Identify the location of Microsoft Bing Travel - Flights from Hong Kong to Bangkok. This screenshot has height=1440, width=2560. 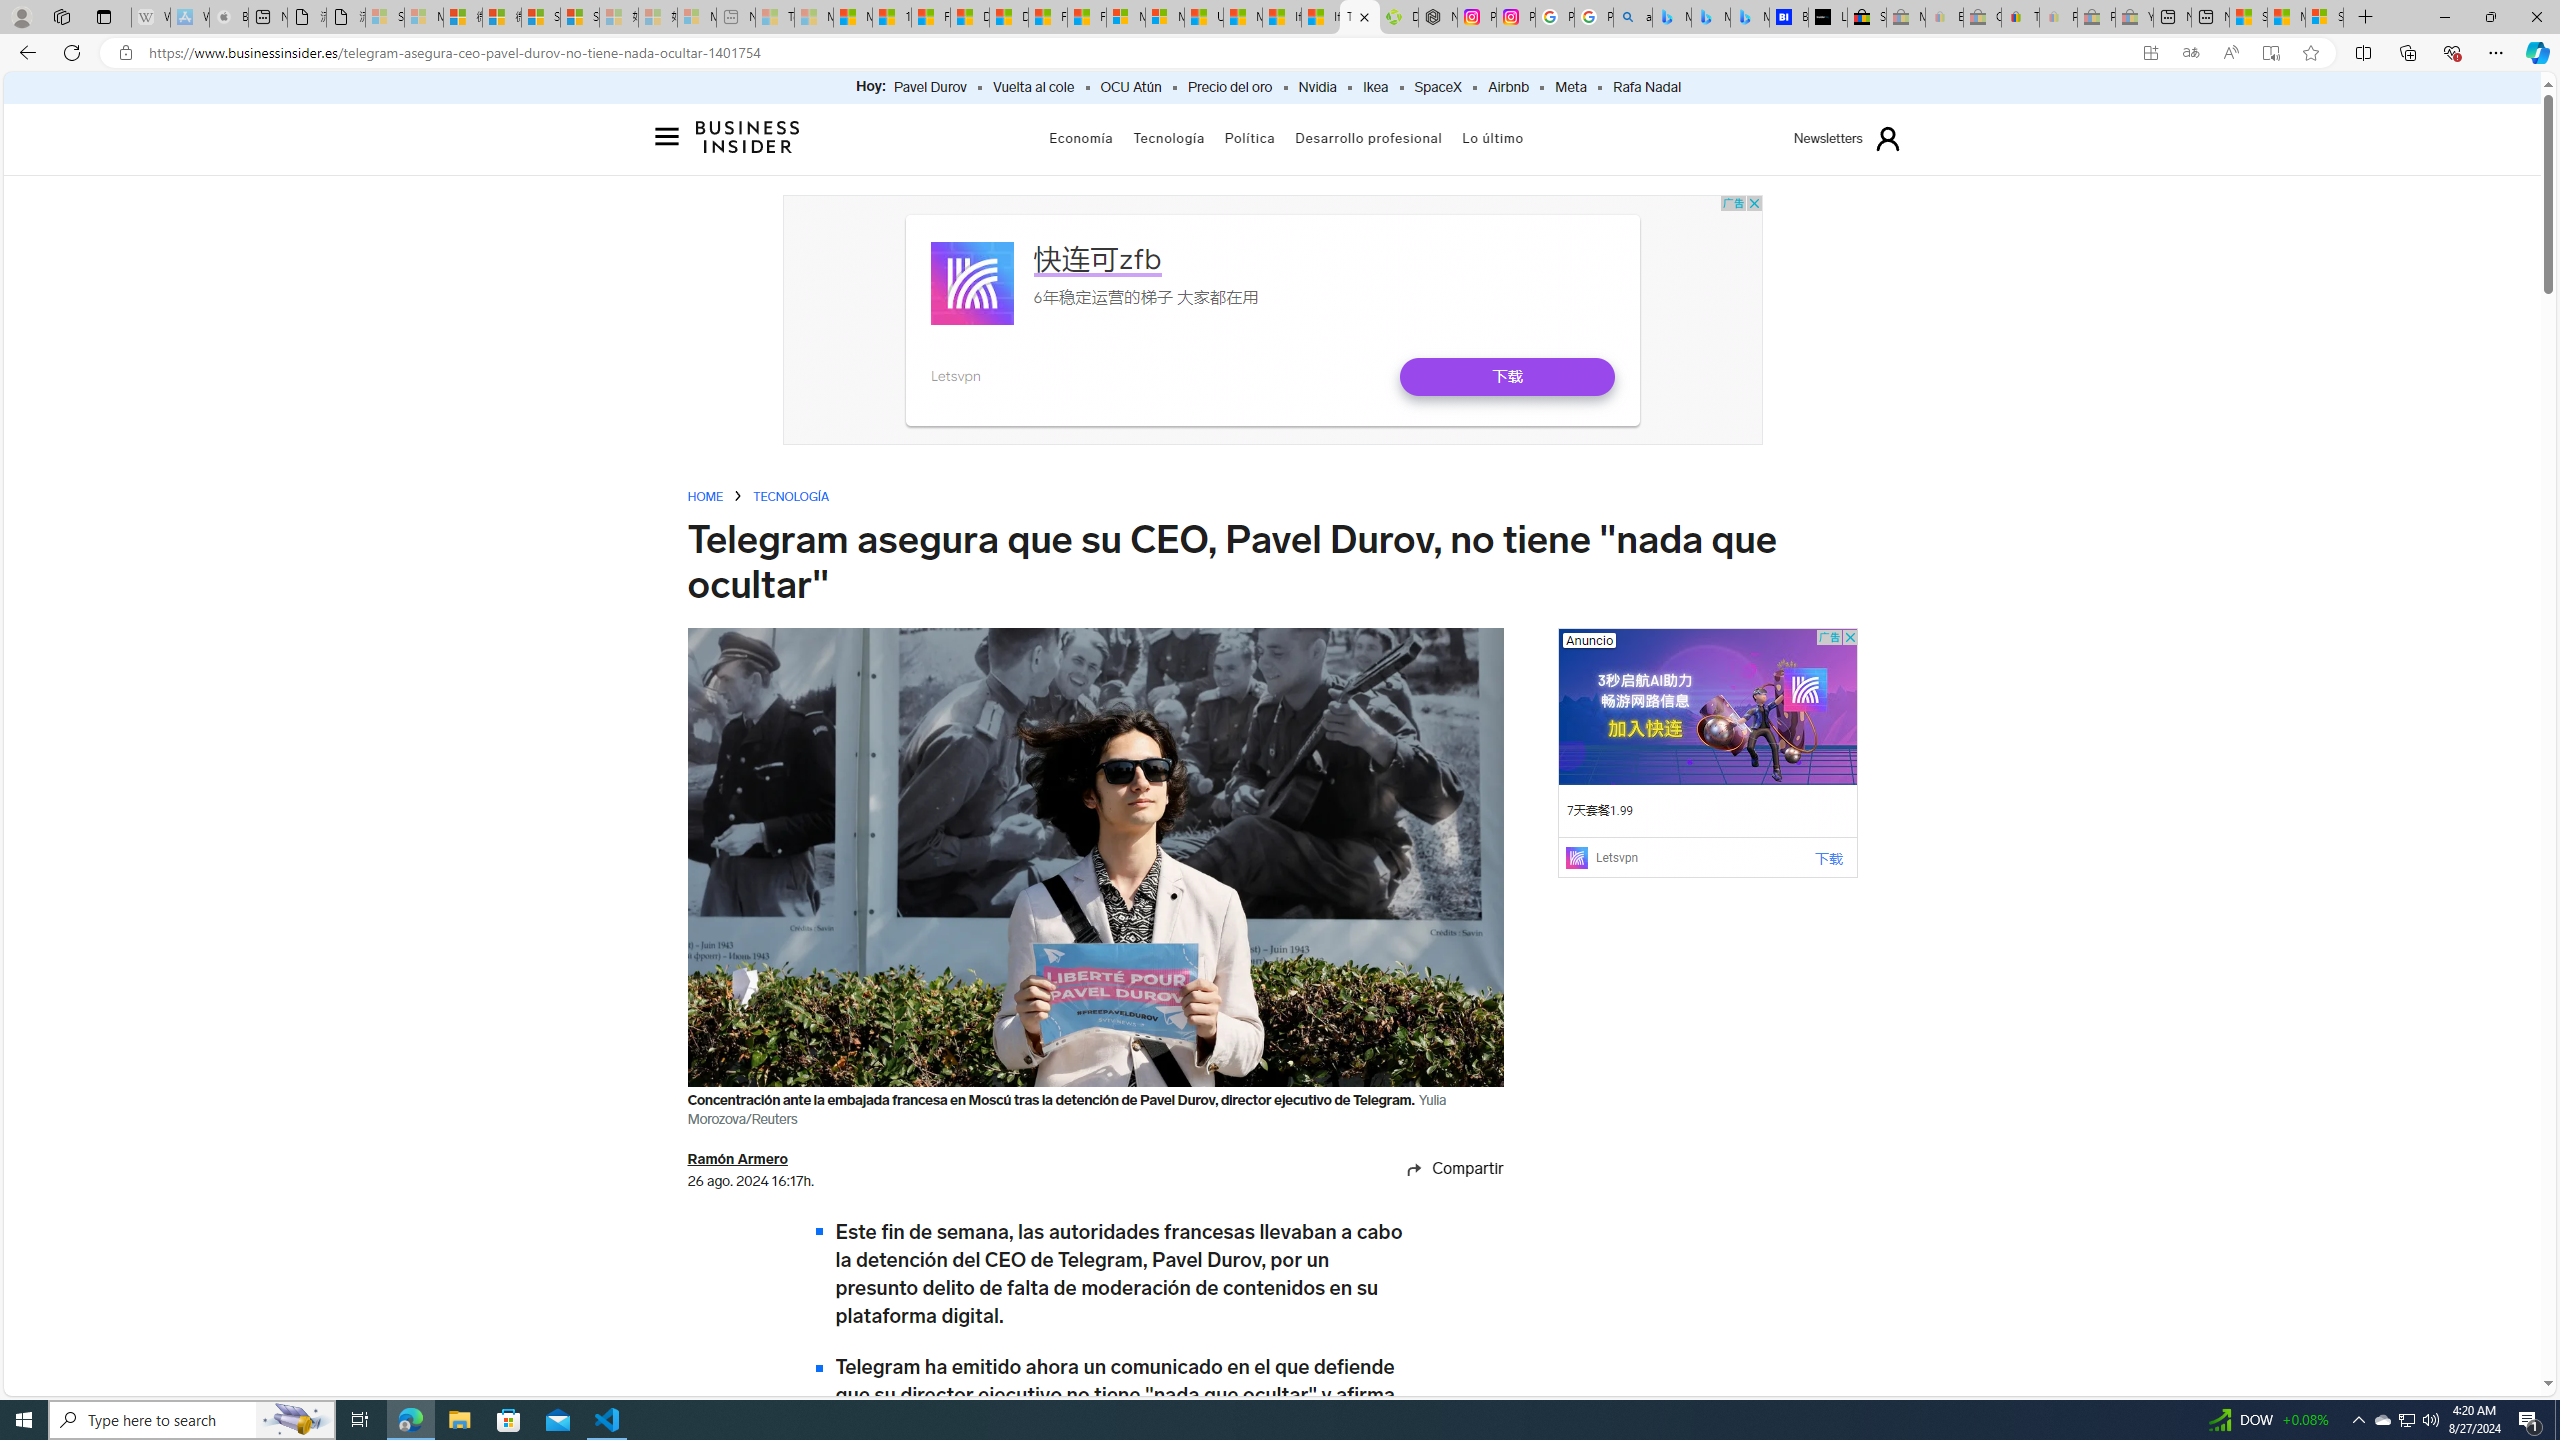
(1671, 17).